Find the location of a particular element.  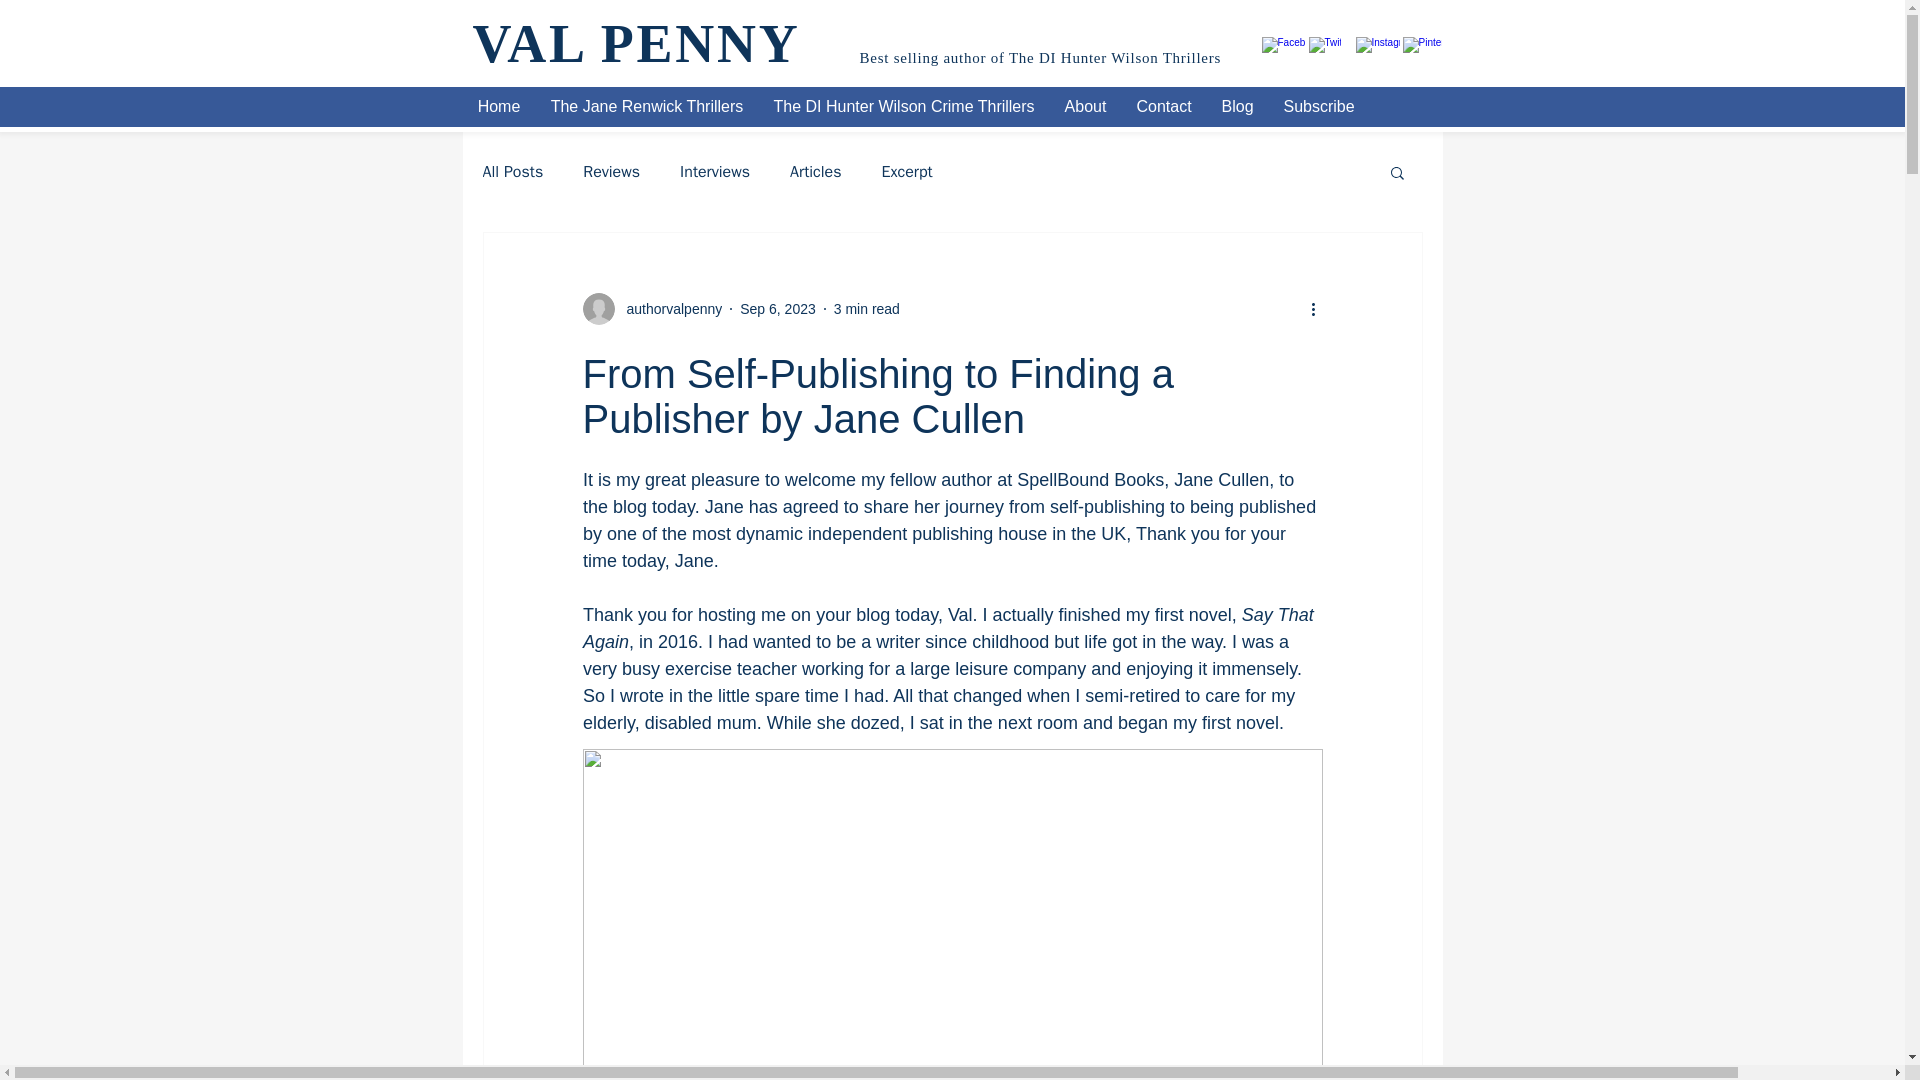

Articles is located at coordinates (814, 172).